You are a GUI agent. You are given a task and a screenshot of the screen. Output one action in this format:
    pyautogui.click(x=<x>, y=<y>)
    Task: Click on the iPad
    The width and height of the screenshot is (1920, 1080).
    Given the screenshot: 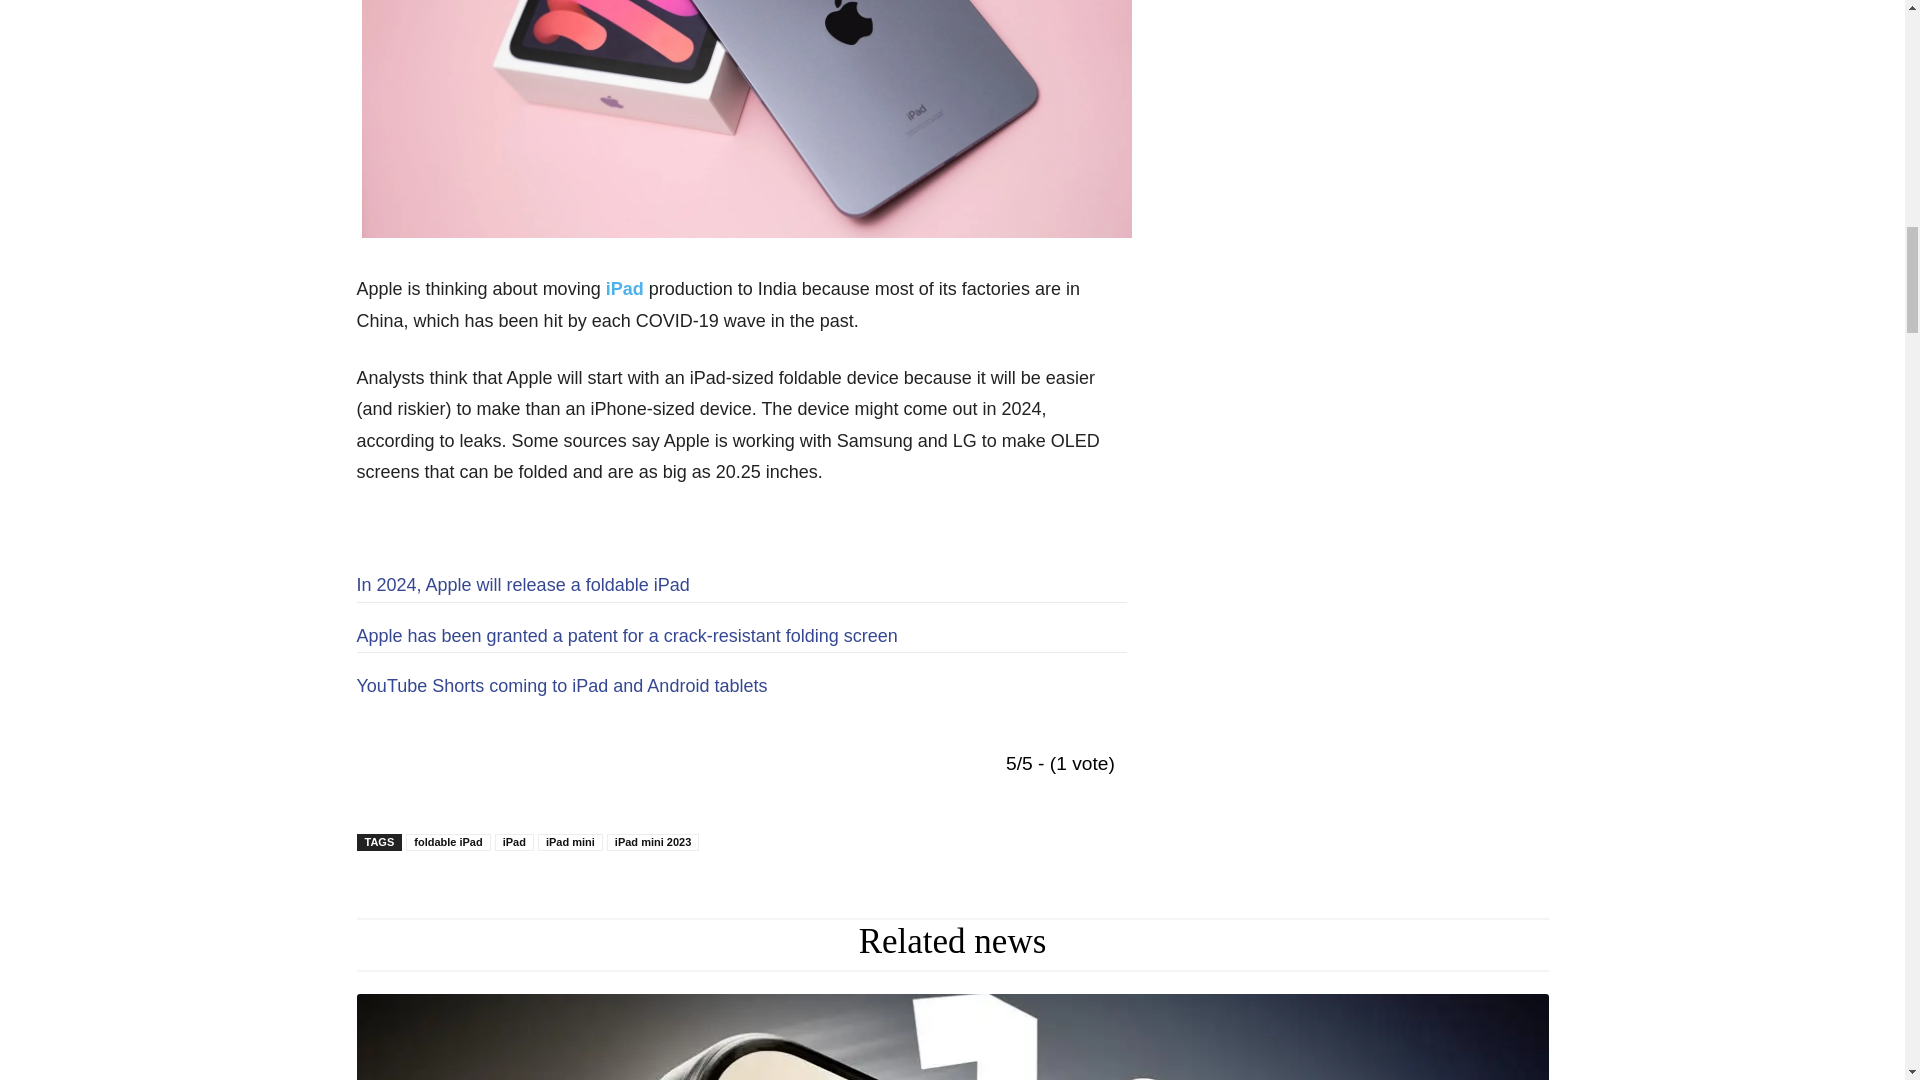 What is the action you would take?
    pyautogui.click(x=624, y=288)
    